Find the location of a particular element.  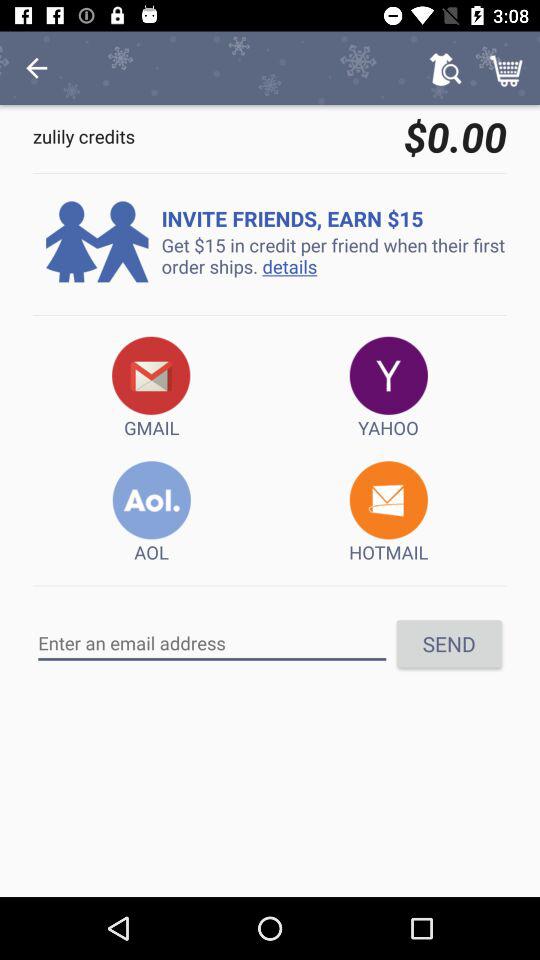

choose the item to the left of the hotmail is located at coordinates (152, 512).